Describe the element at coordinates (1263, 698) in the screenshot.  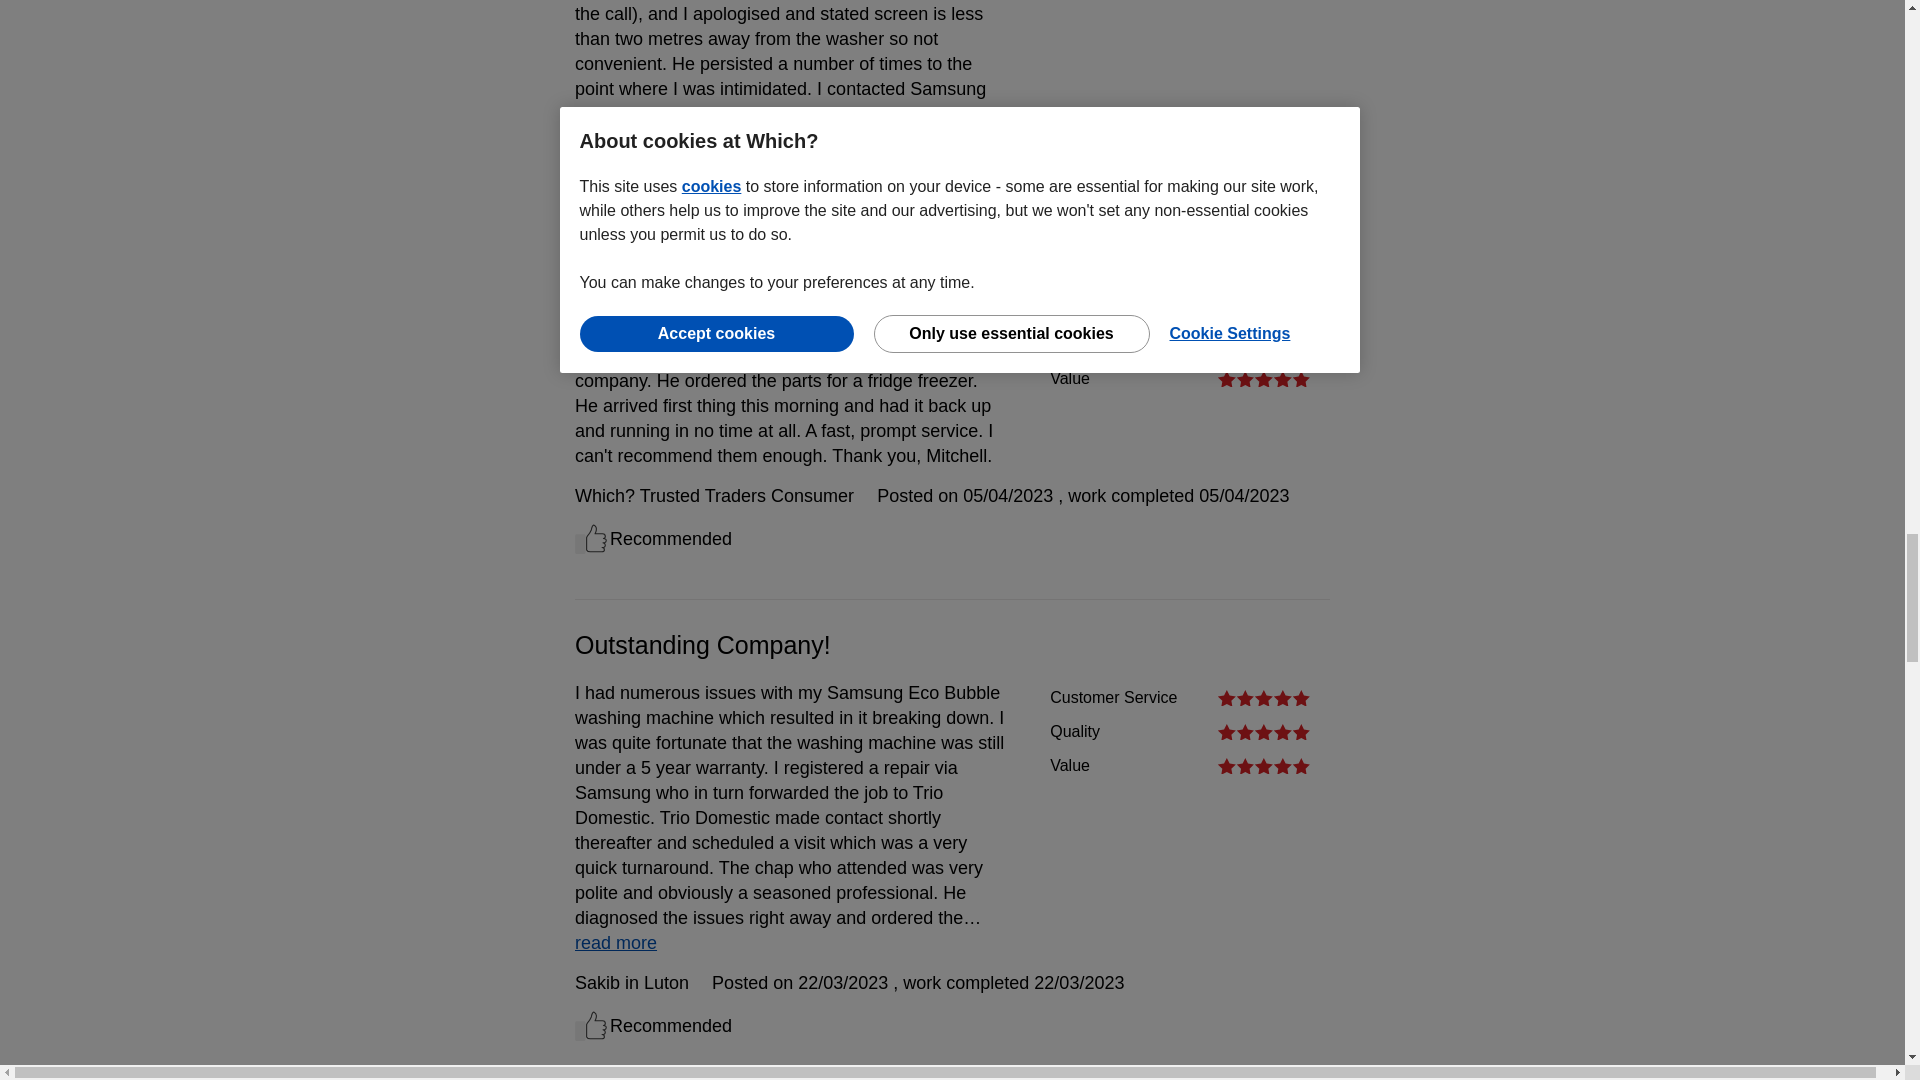
I see `5` at that location.